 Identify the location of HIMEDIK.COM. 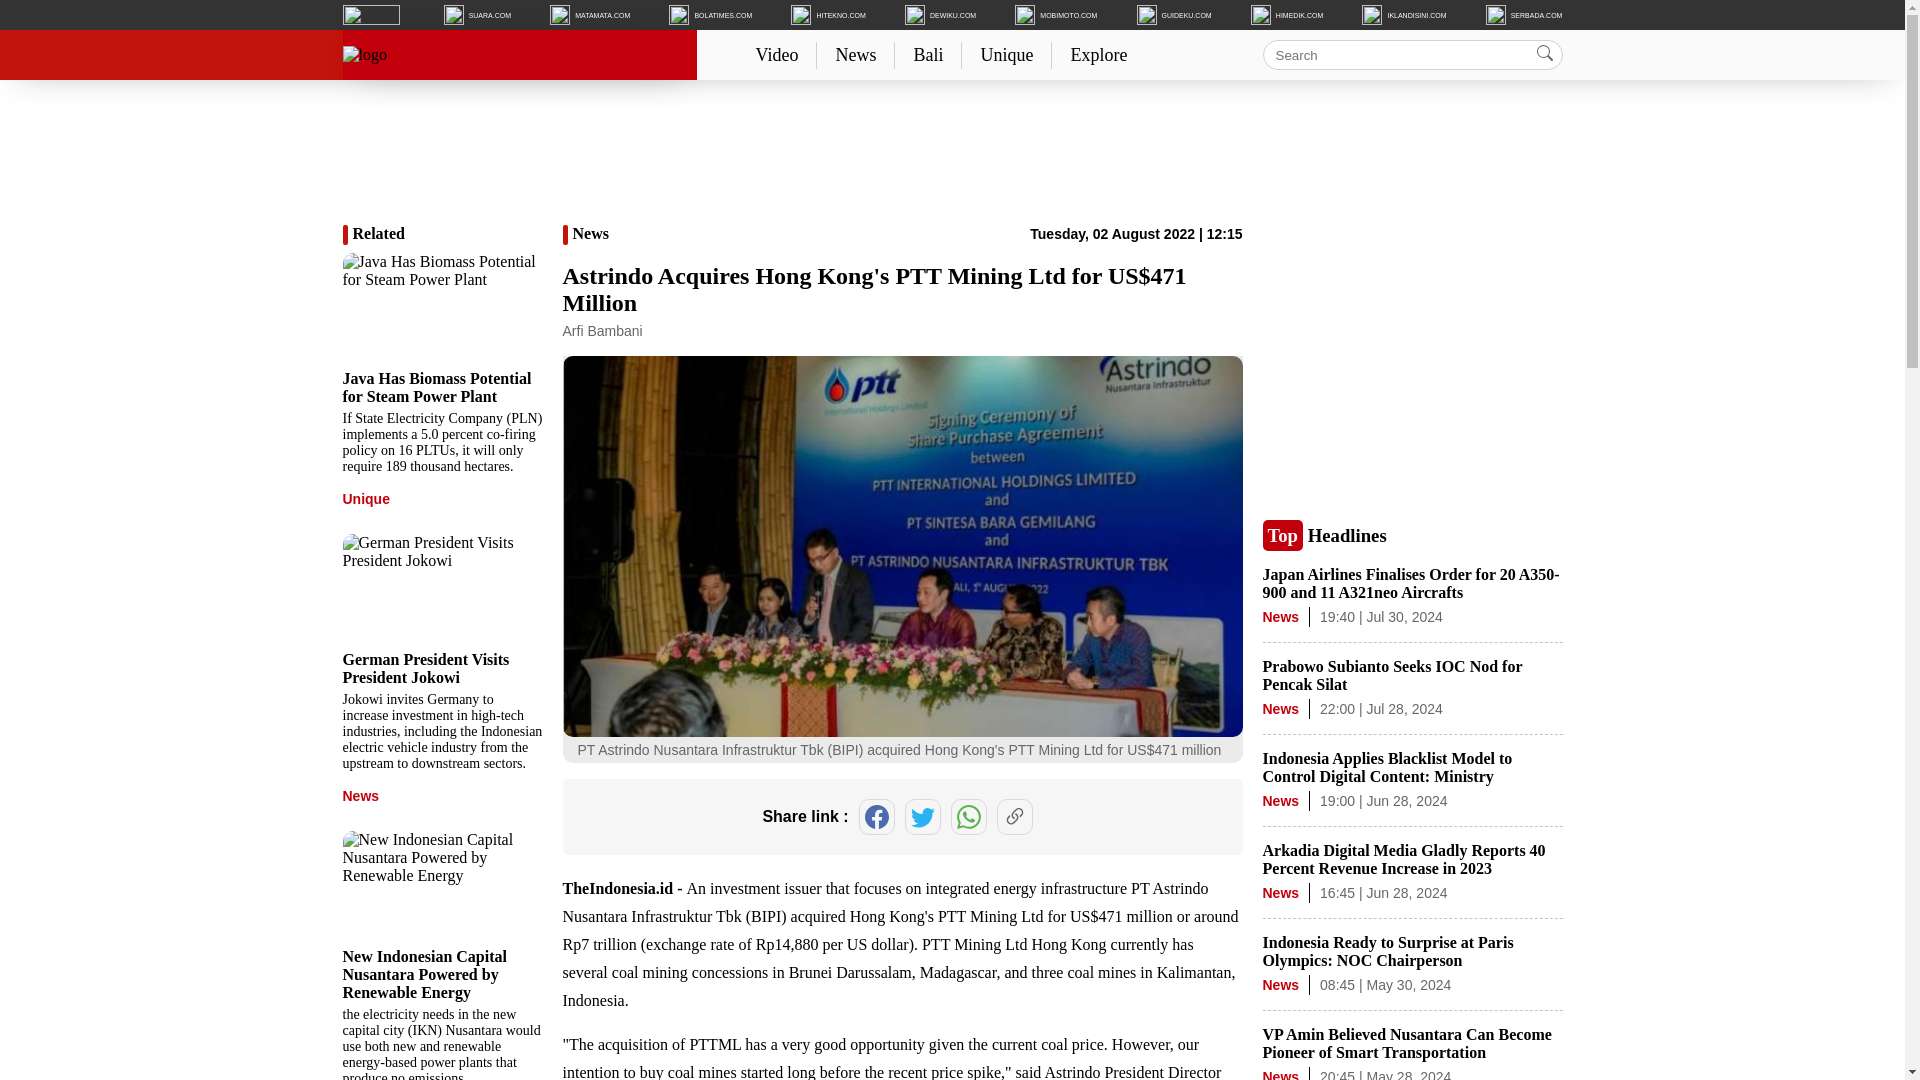
(1286, 14).